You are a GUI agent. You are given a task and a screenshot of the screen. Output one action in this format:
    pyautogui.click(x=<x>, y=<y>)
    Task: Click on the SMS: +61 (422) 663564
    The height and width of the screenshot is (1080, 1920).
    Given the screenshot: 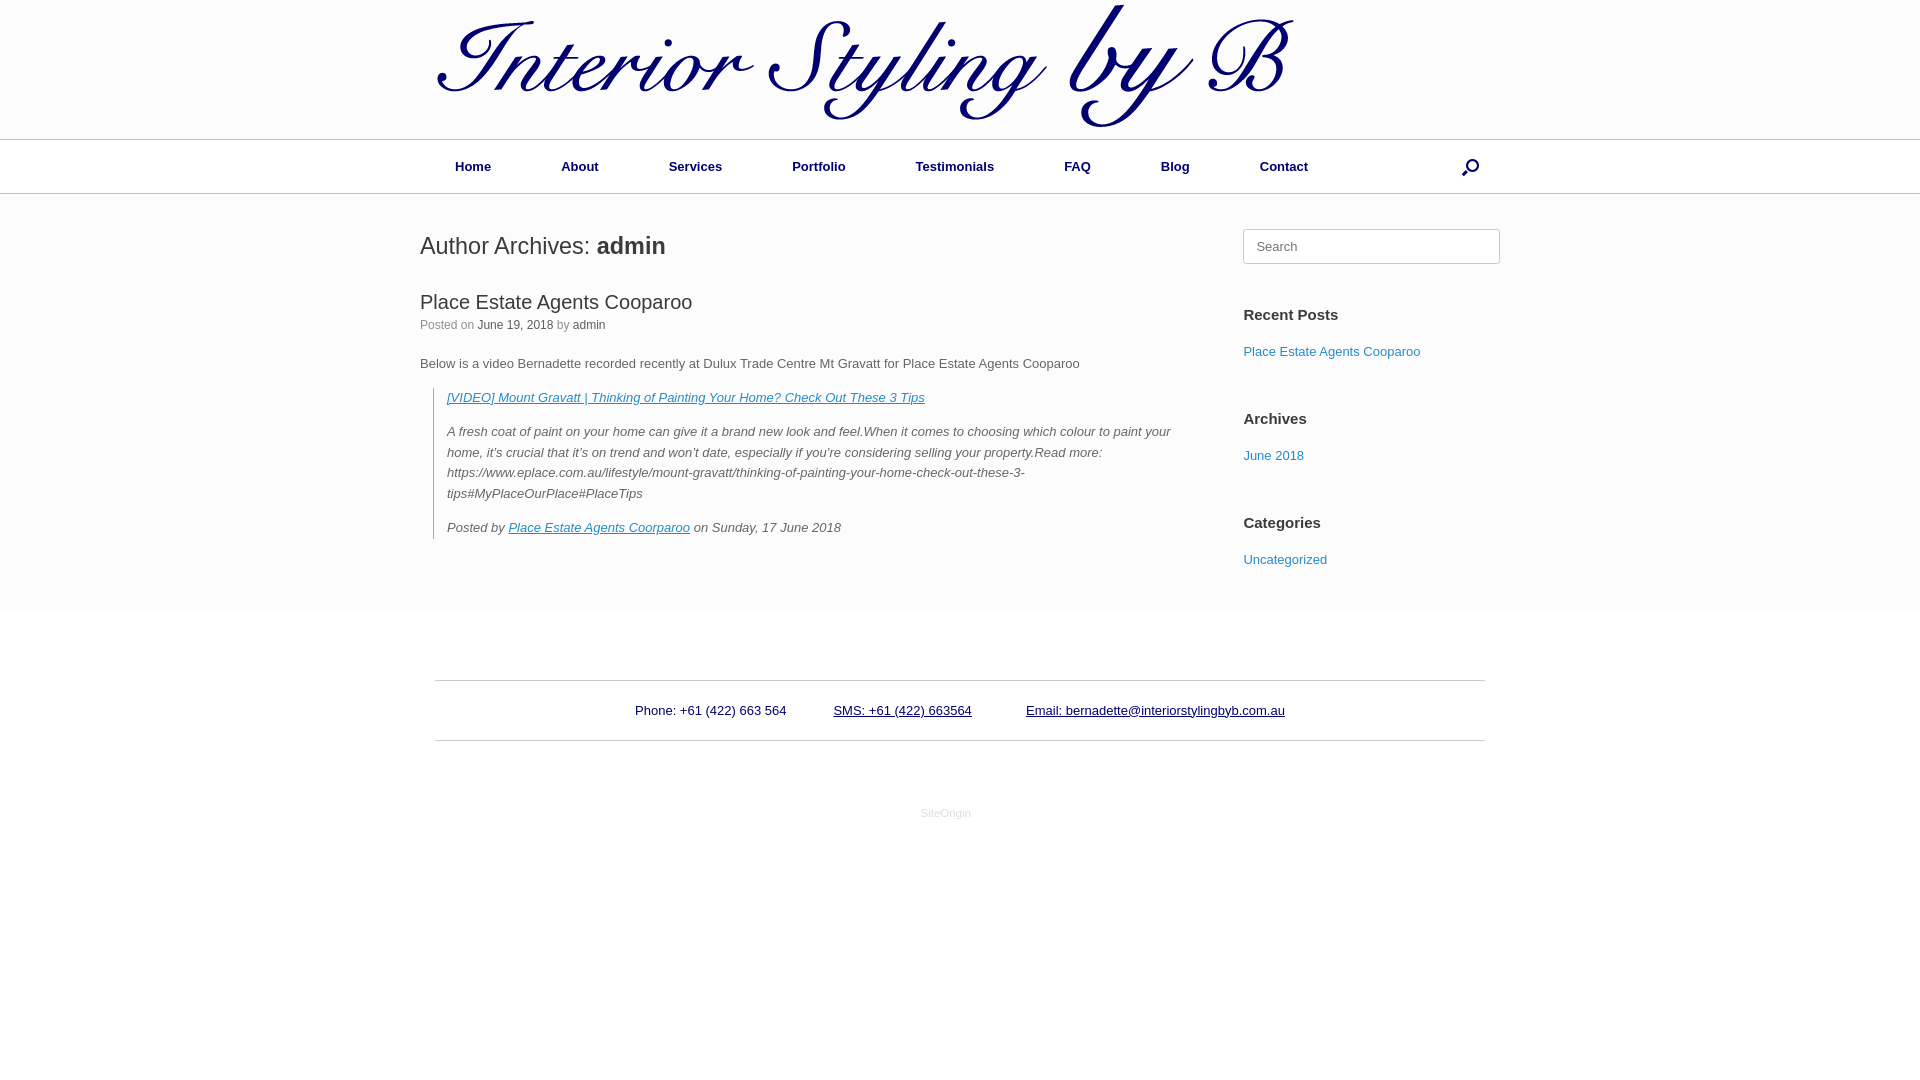 What is the action you would take?
    pyautogui.click(x=902, y=710)
    